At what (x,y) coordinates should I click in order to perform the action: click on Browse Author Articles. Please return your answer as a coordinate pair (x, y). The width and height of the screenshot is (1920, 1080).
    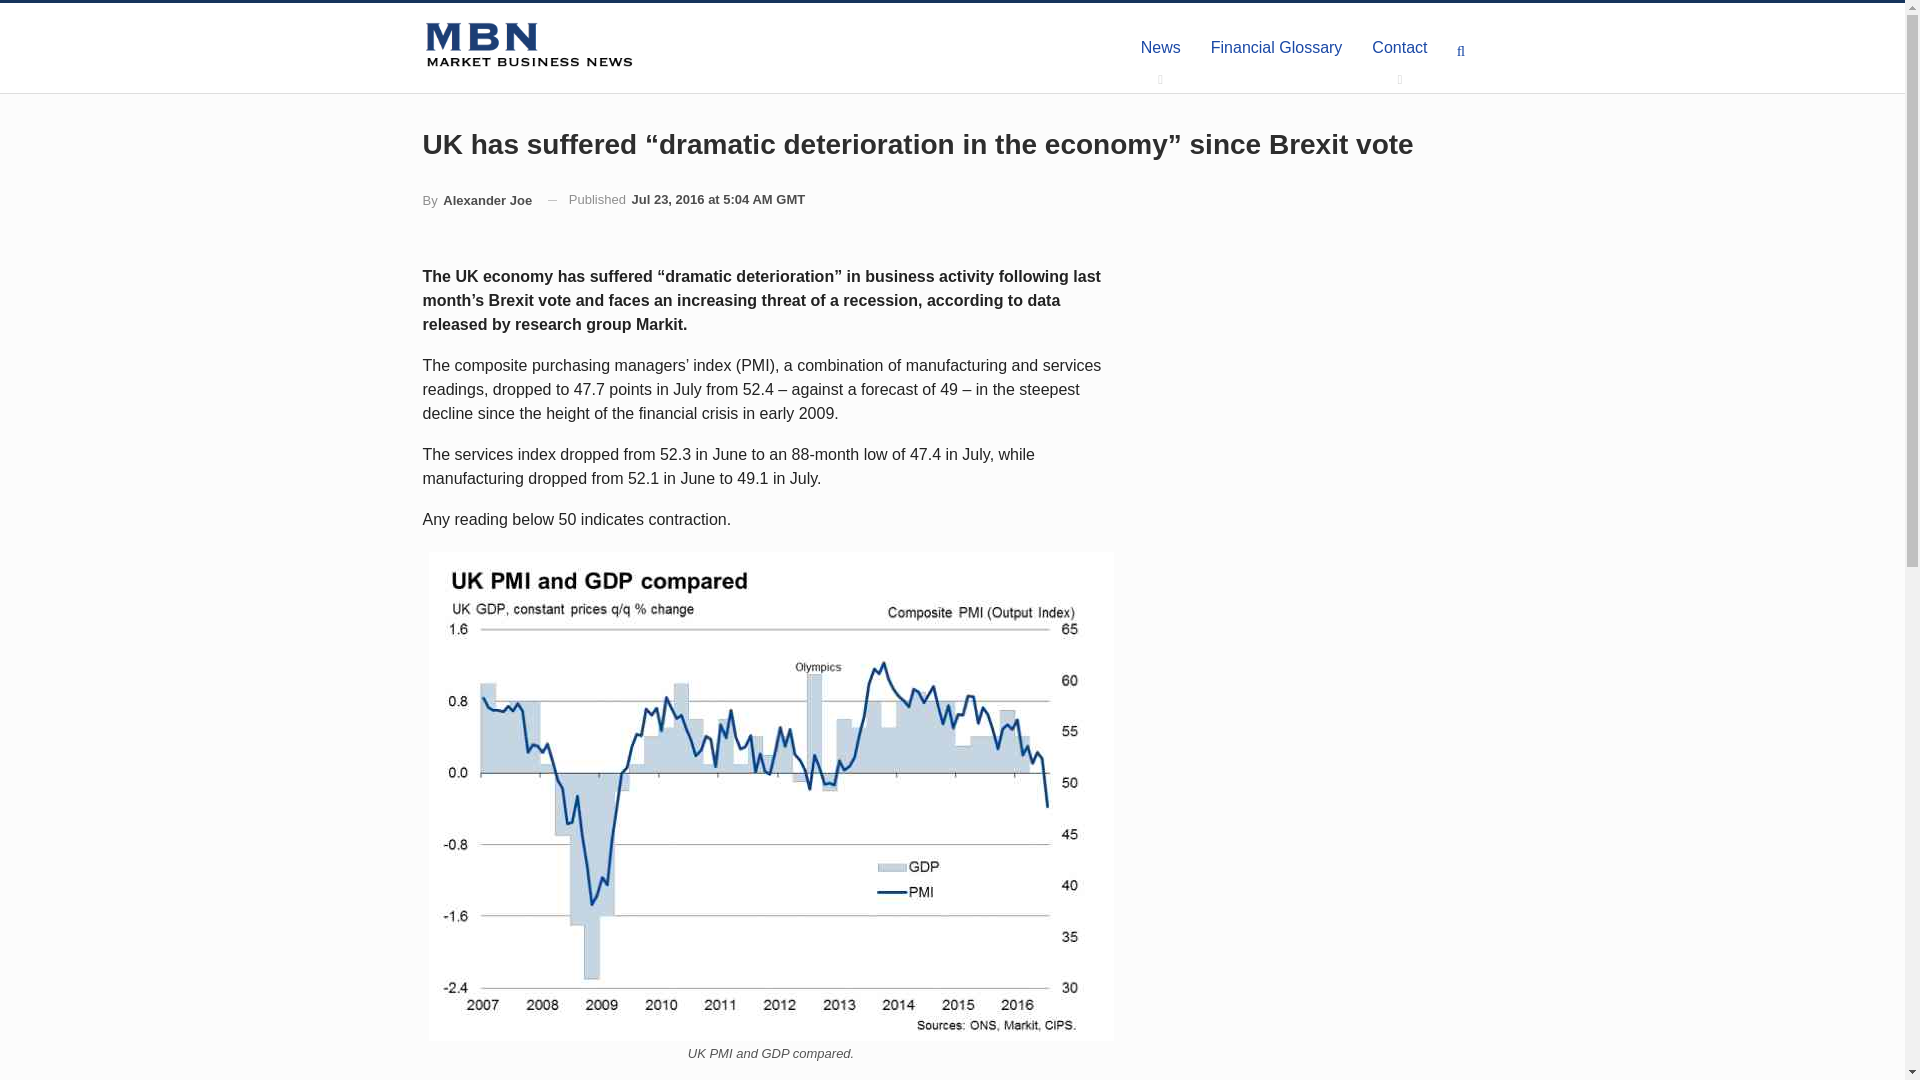
    Looking at the image, I should click on (476, 200).